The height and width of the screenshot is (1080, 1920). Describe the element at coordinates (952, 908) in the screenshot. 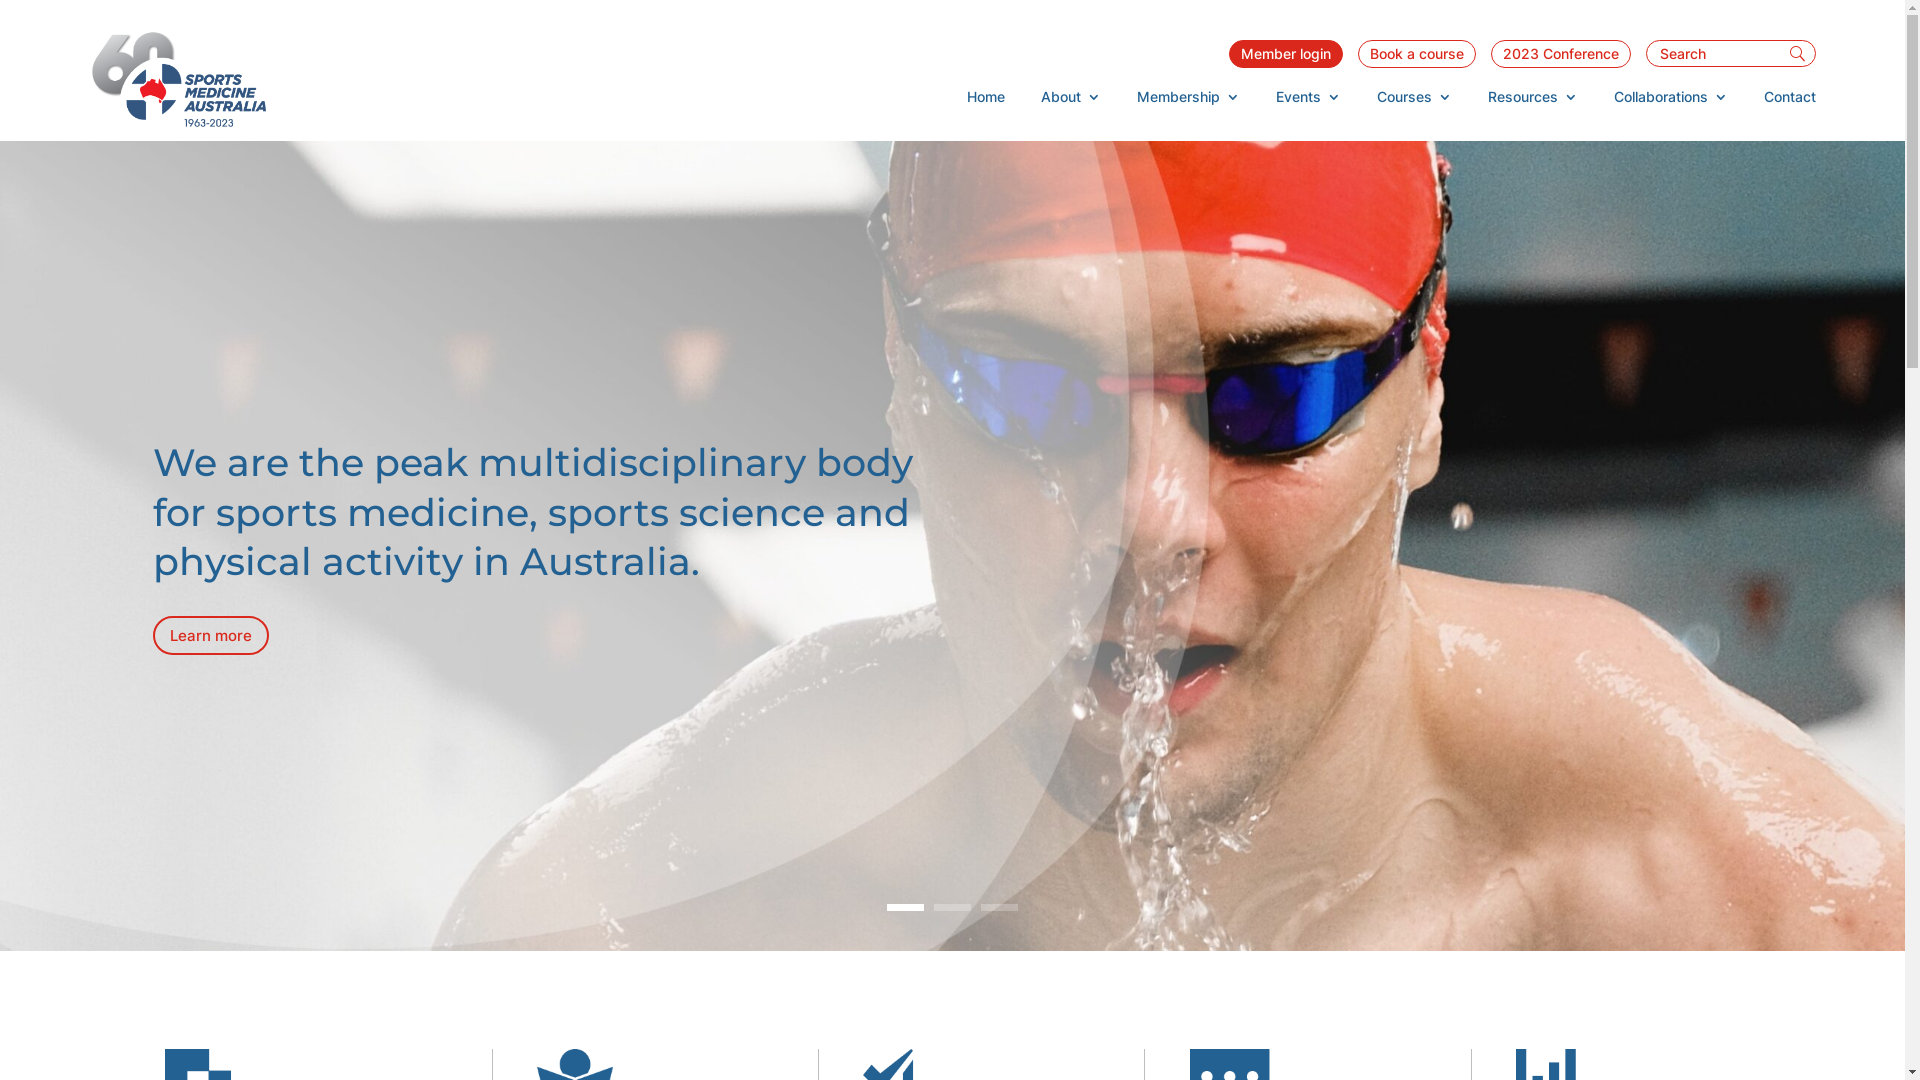

I see `2` at that location.